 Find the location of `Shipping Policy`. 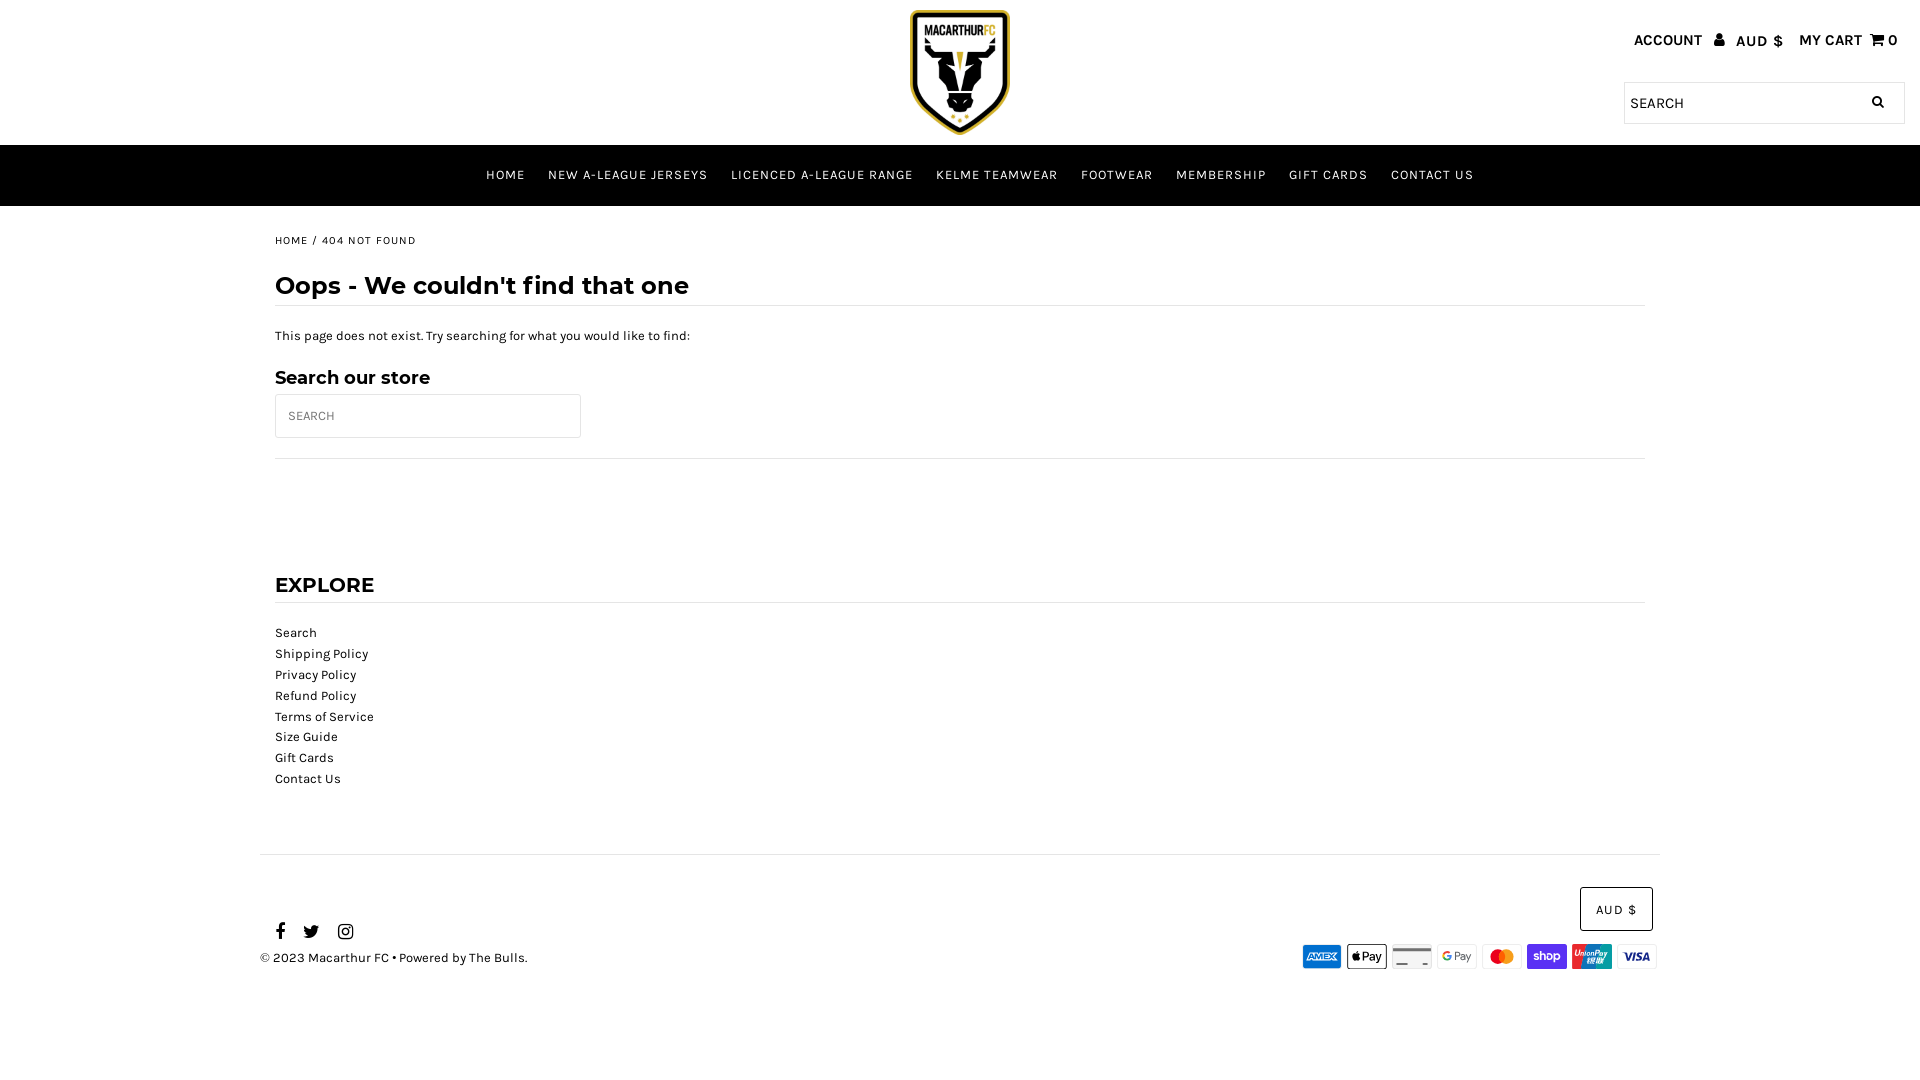

Shipping Policy is located at coordinates (322, 654).